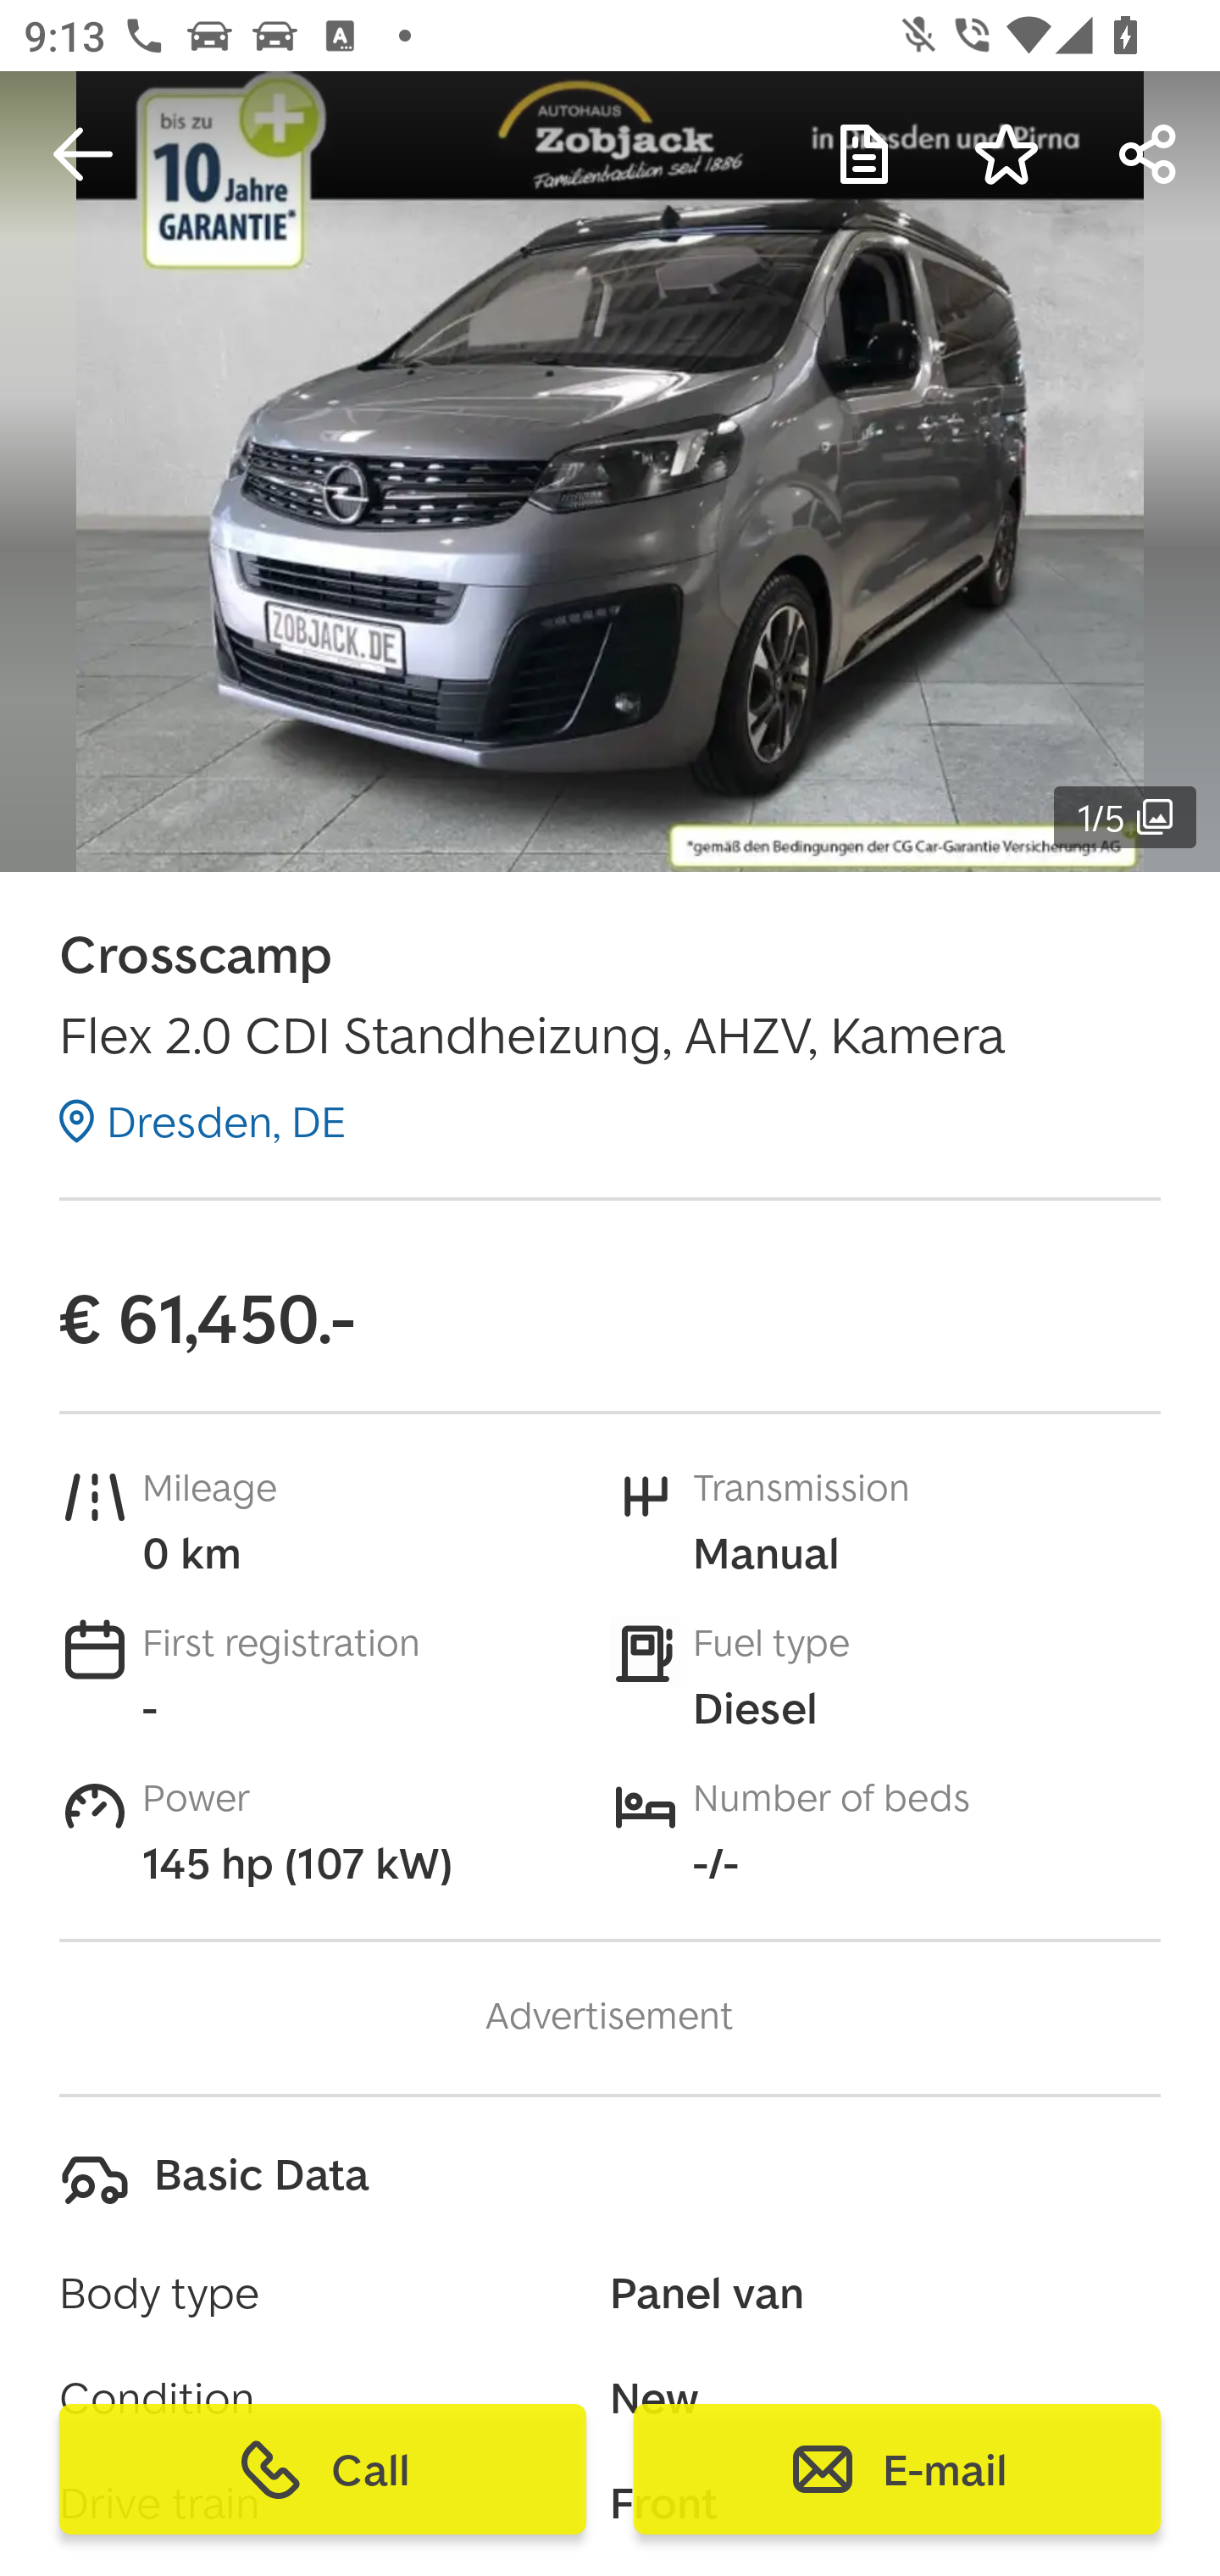 This screenshot has height=2576, width=1220. What do you see at coordinates (1149, 154) in the screenshot?
I see `Forward` at bounding box center [1149, 154].